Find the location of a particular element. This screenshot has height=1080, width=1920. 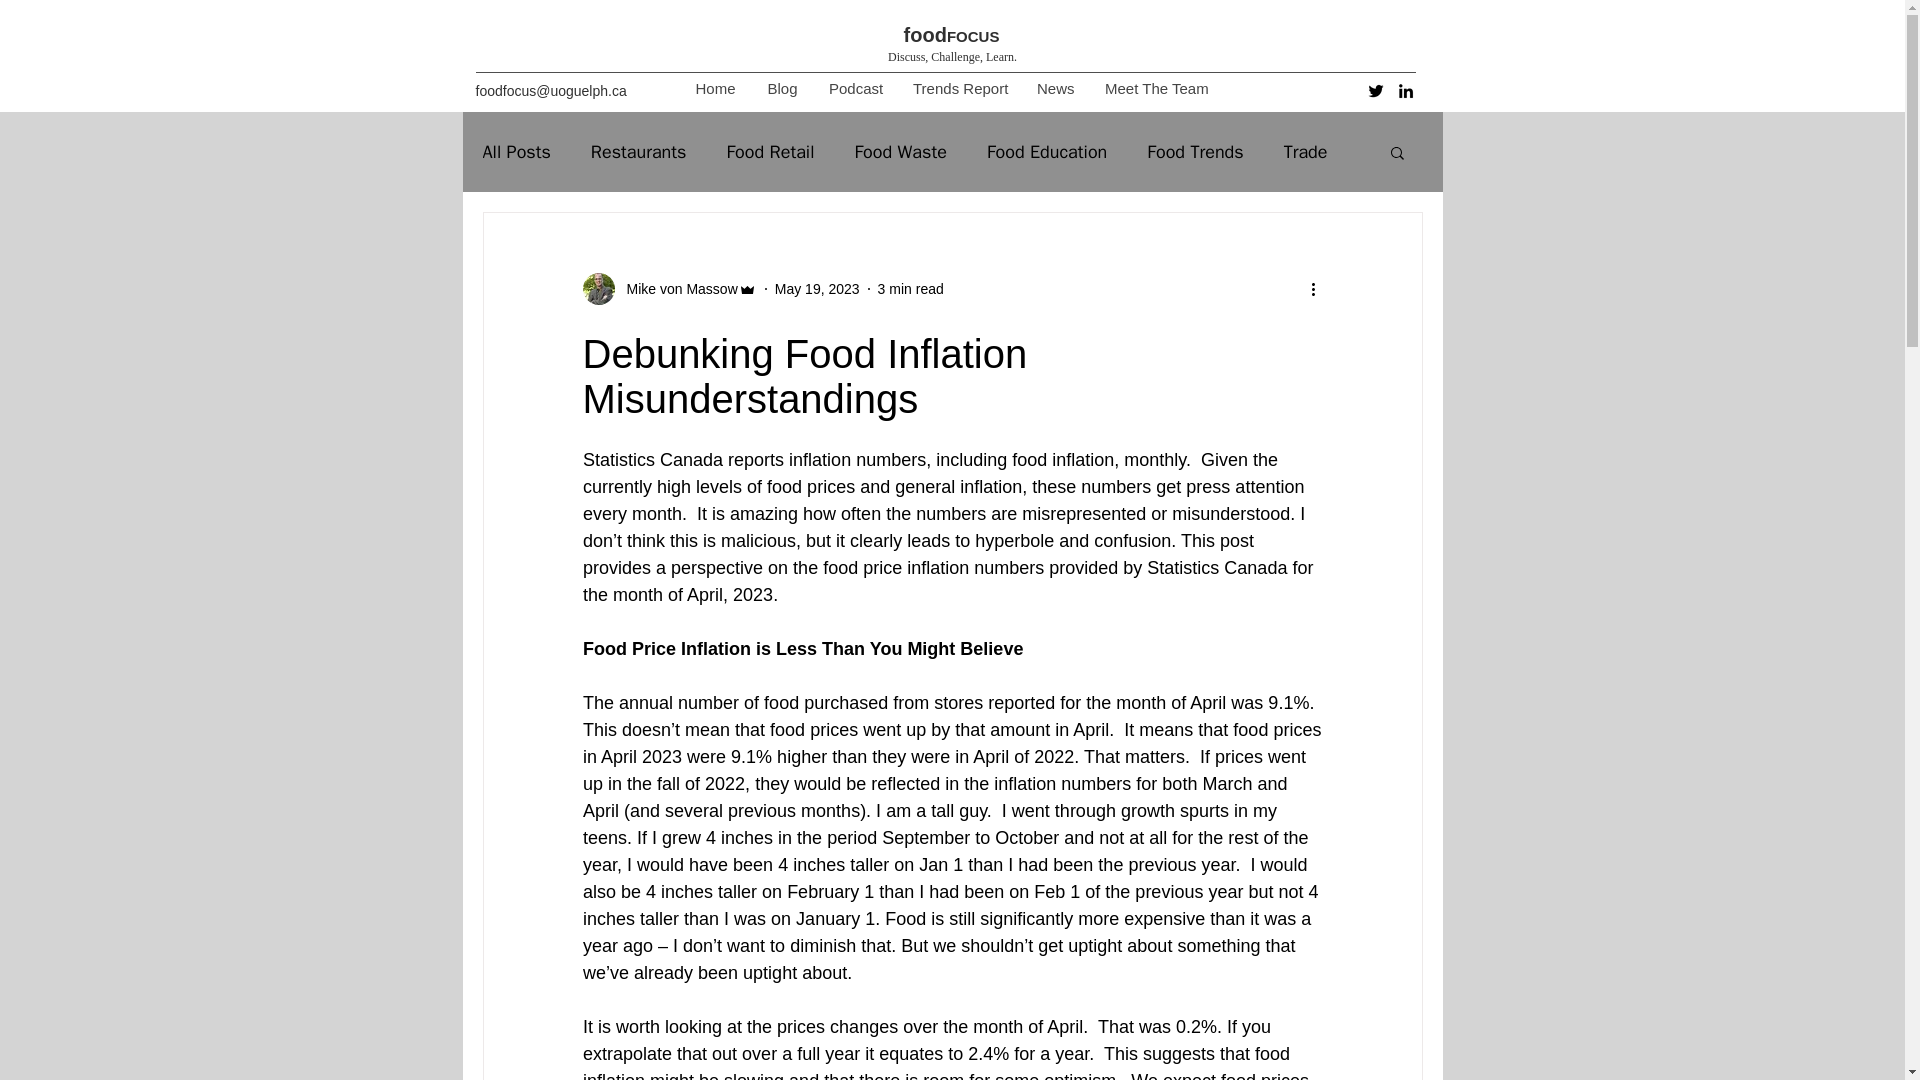

Meet The Team is located at coordinates (1156, 88).